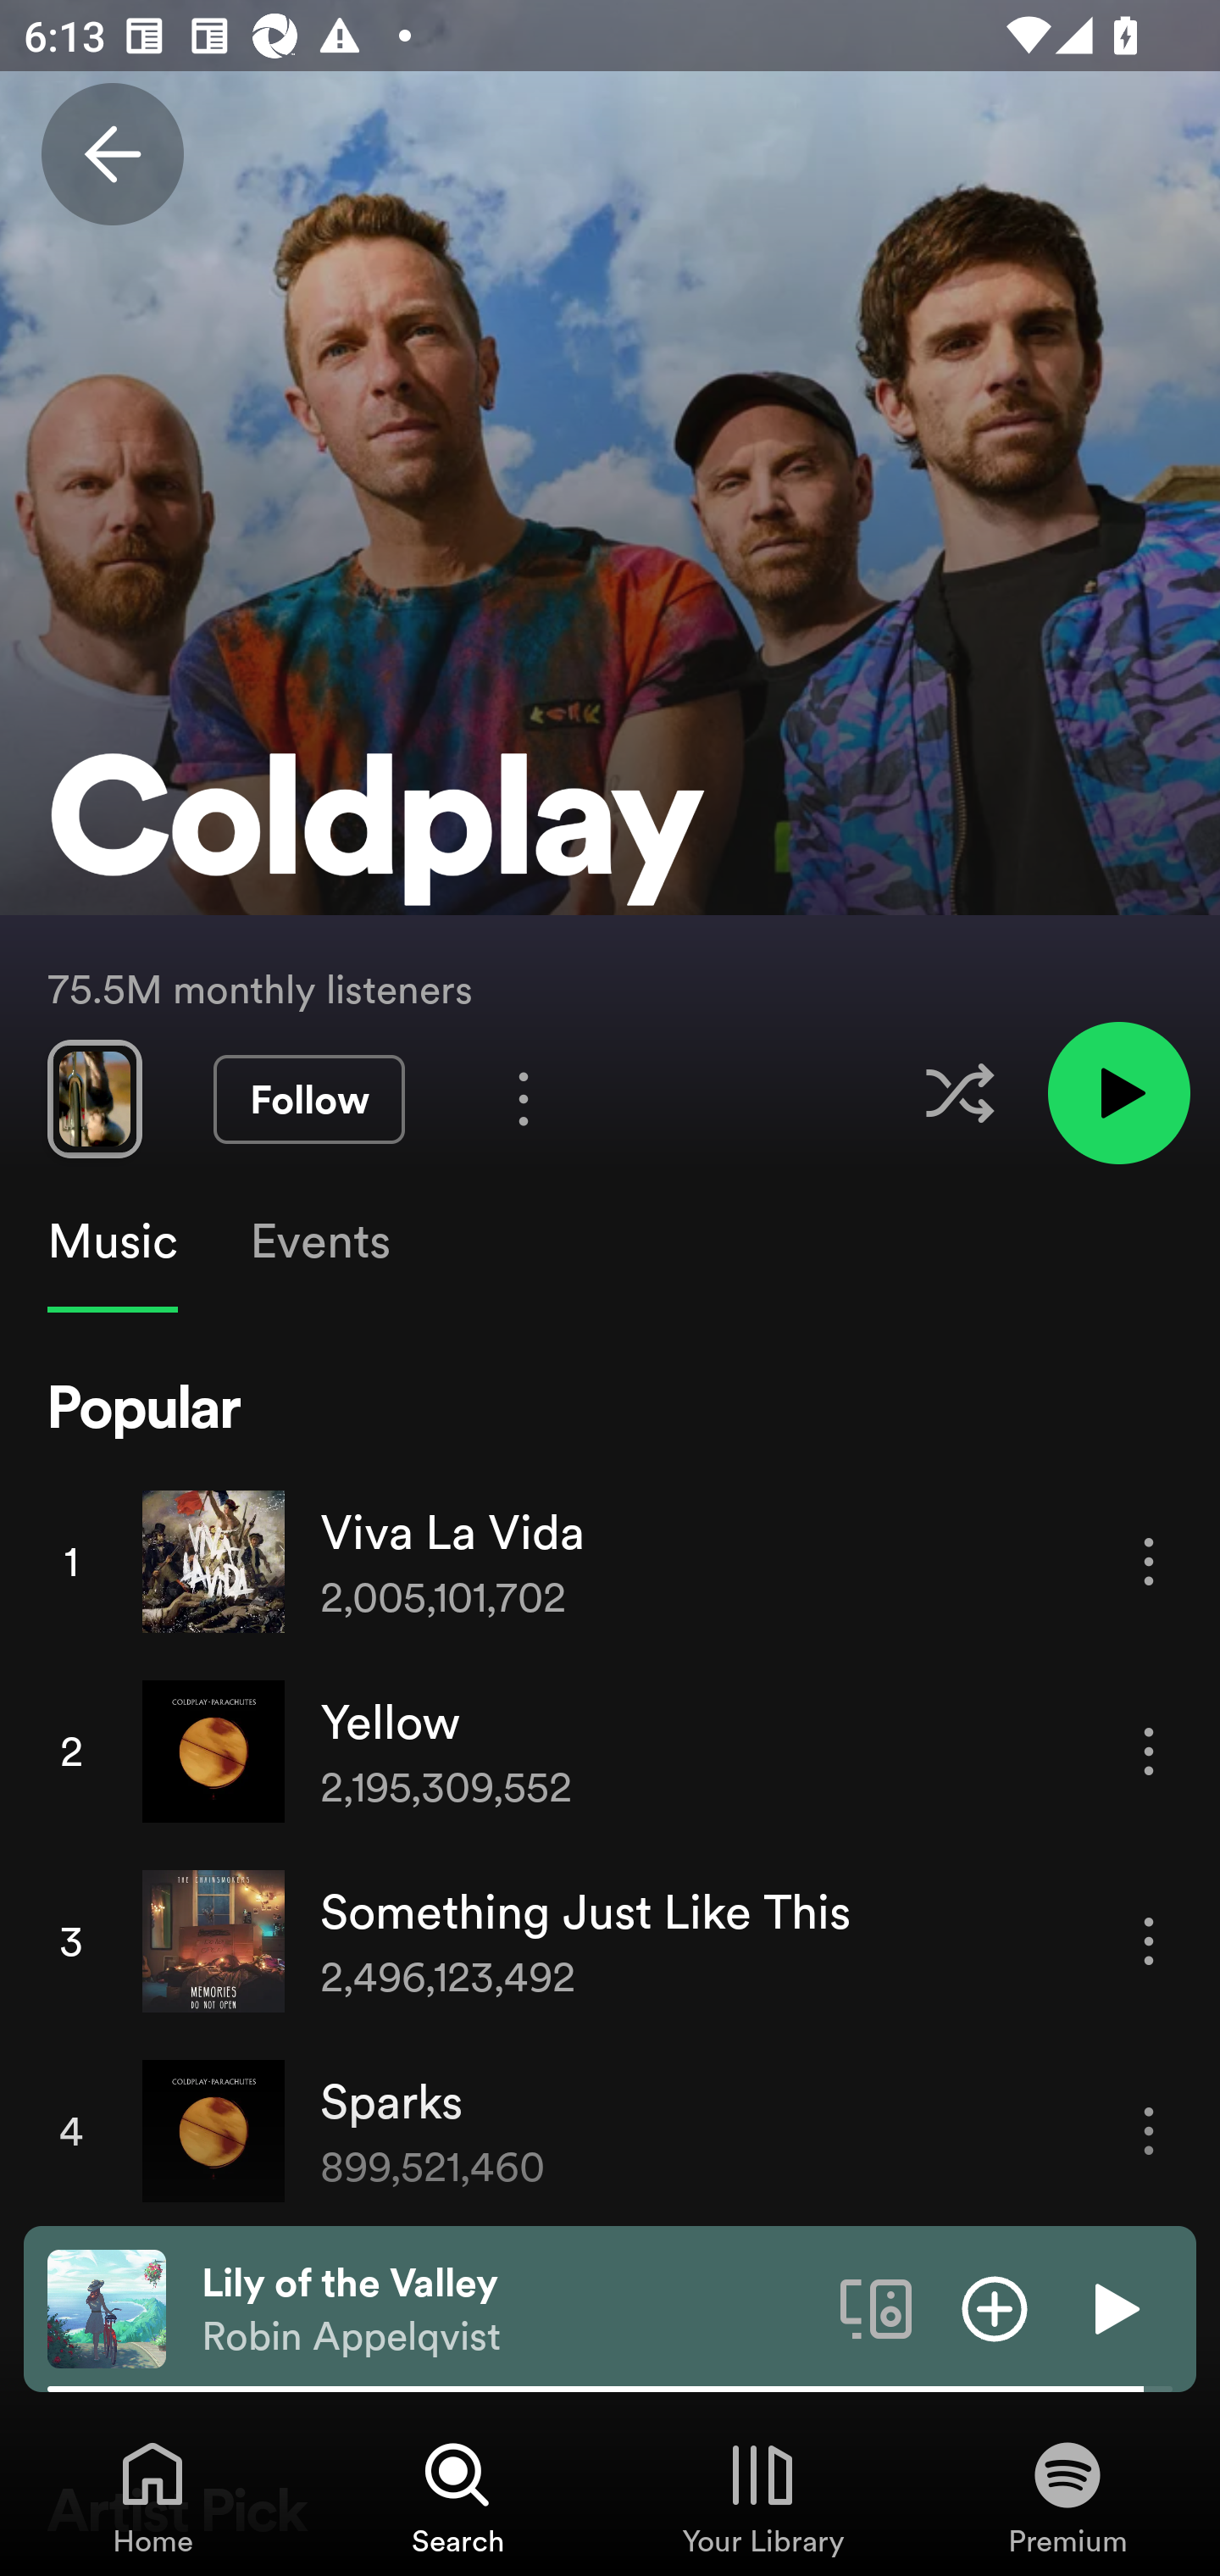 This screenshot has height=2576, width=1220. Describe the element at coordinates (457, 2496) in the screenshot. I see `Search, Tab 2 of 4 Search Search` at that location.